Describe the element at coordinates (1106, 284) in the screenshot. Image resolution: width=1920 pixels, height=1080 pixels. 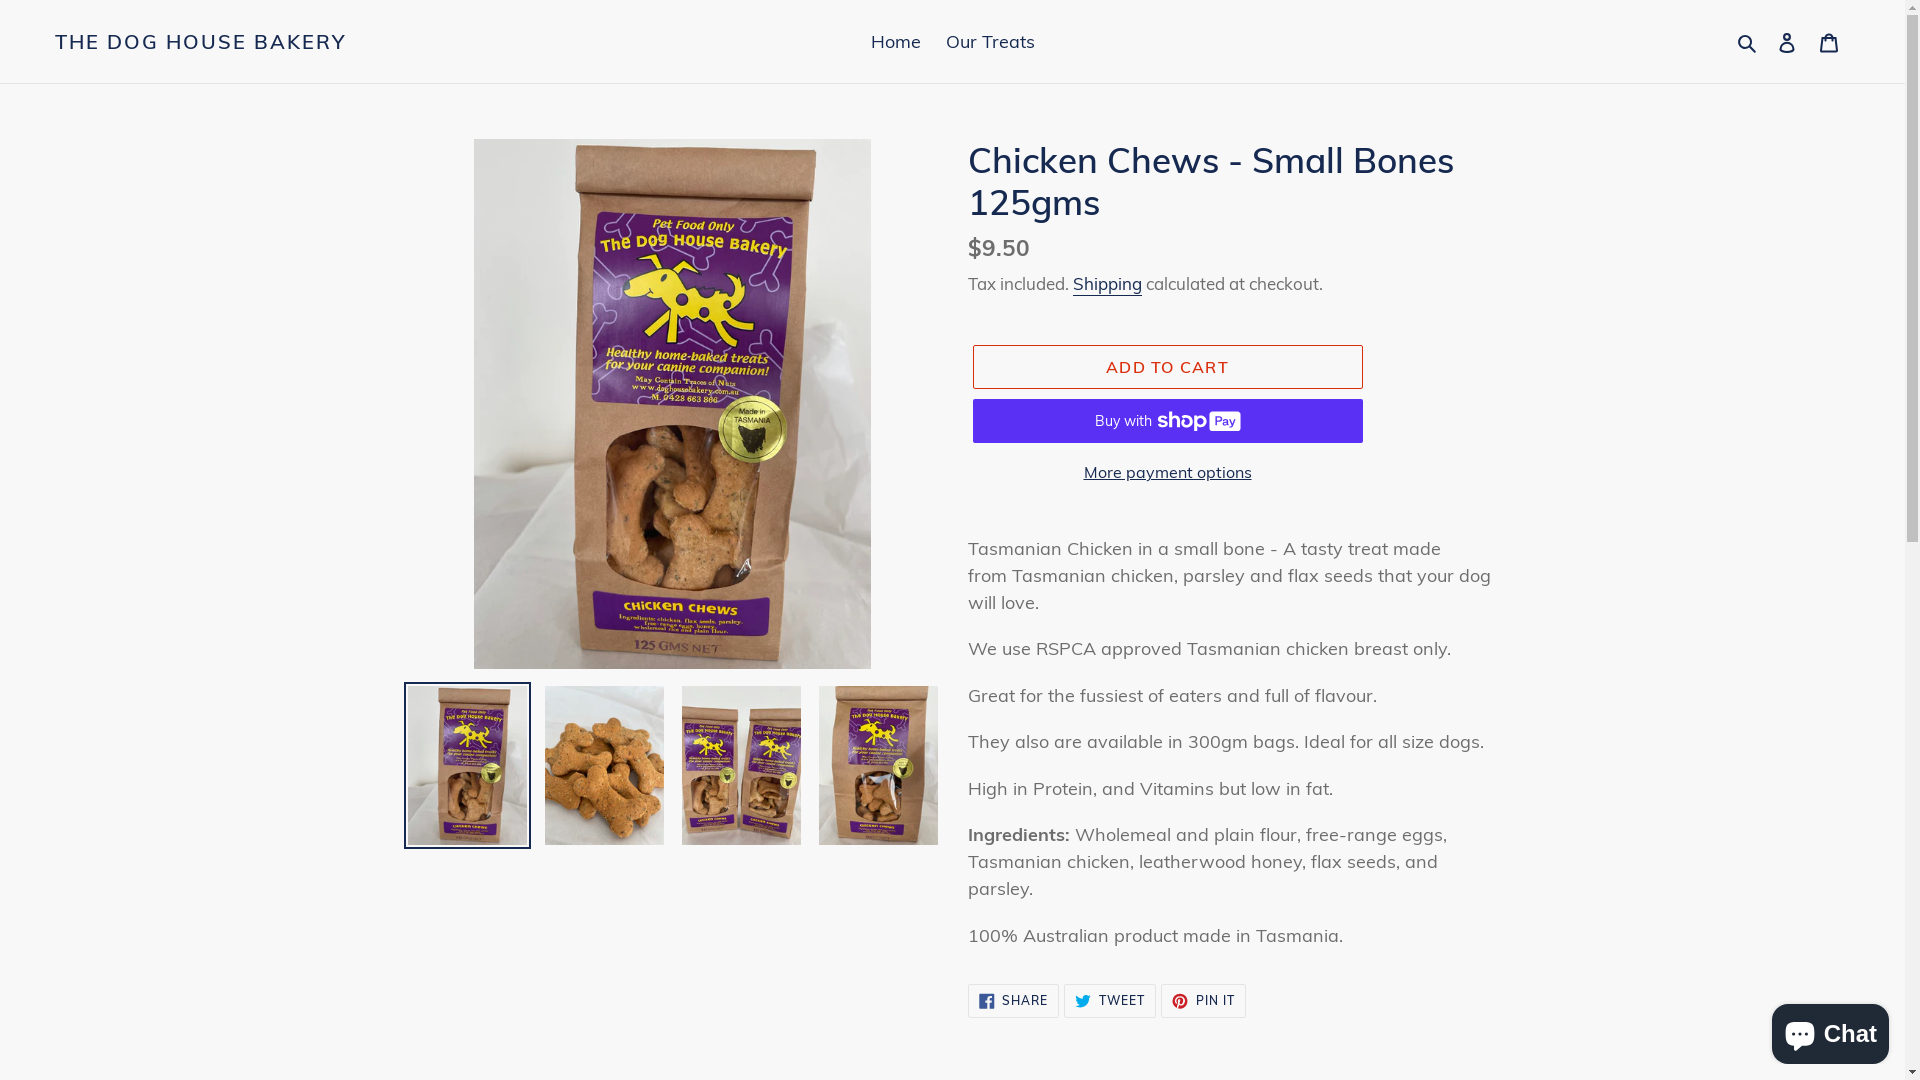
I see `Shipping` at that location.